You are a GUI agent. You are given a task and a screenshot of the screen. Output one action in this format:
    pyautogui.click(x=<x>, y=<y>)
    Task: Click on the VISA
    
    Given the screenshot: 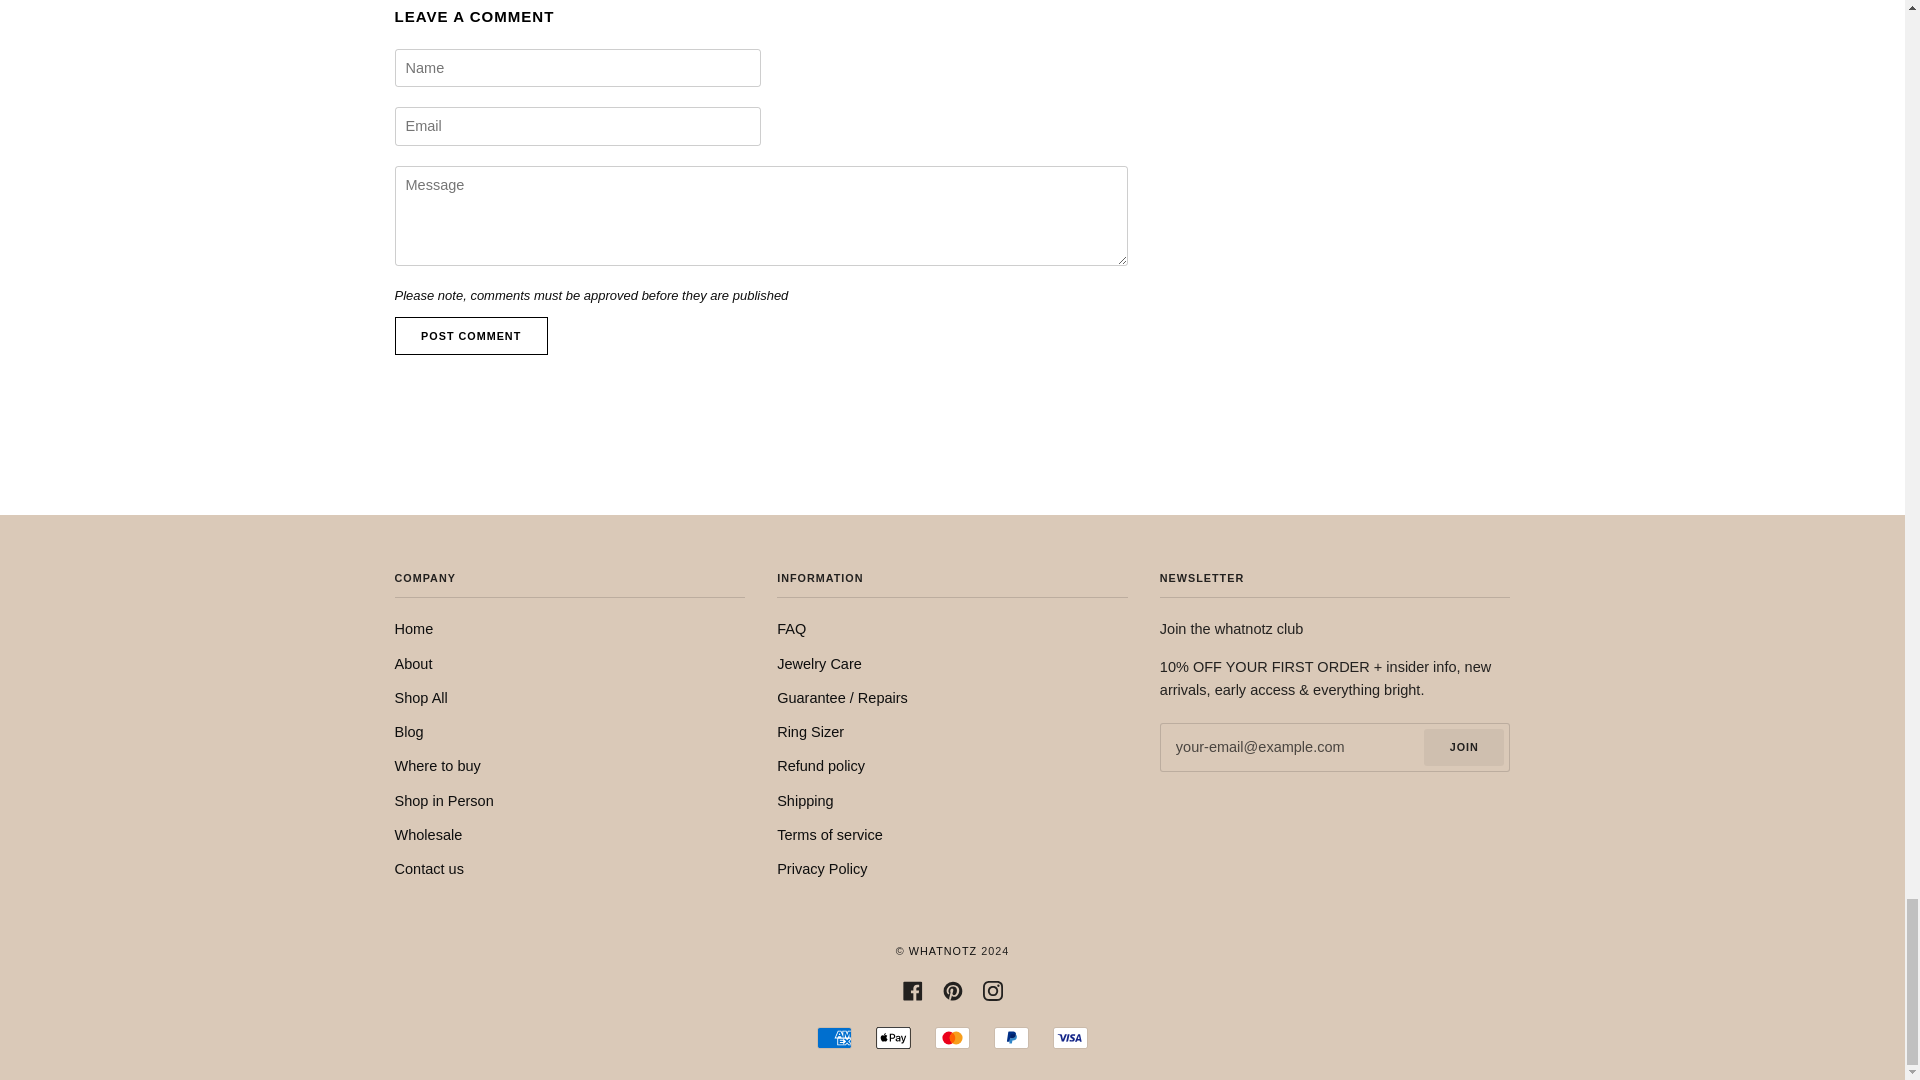 What is the action you would take?
    pyautogui.click(x=1070, y=1038)
    